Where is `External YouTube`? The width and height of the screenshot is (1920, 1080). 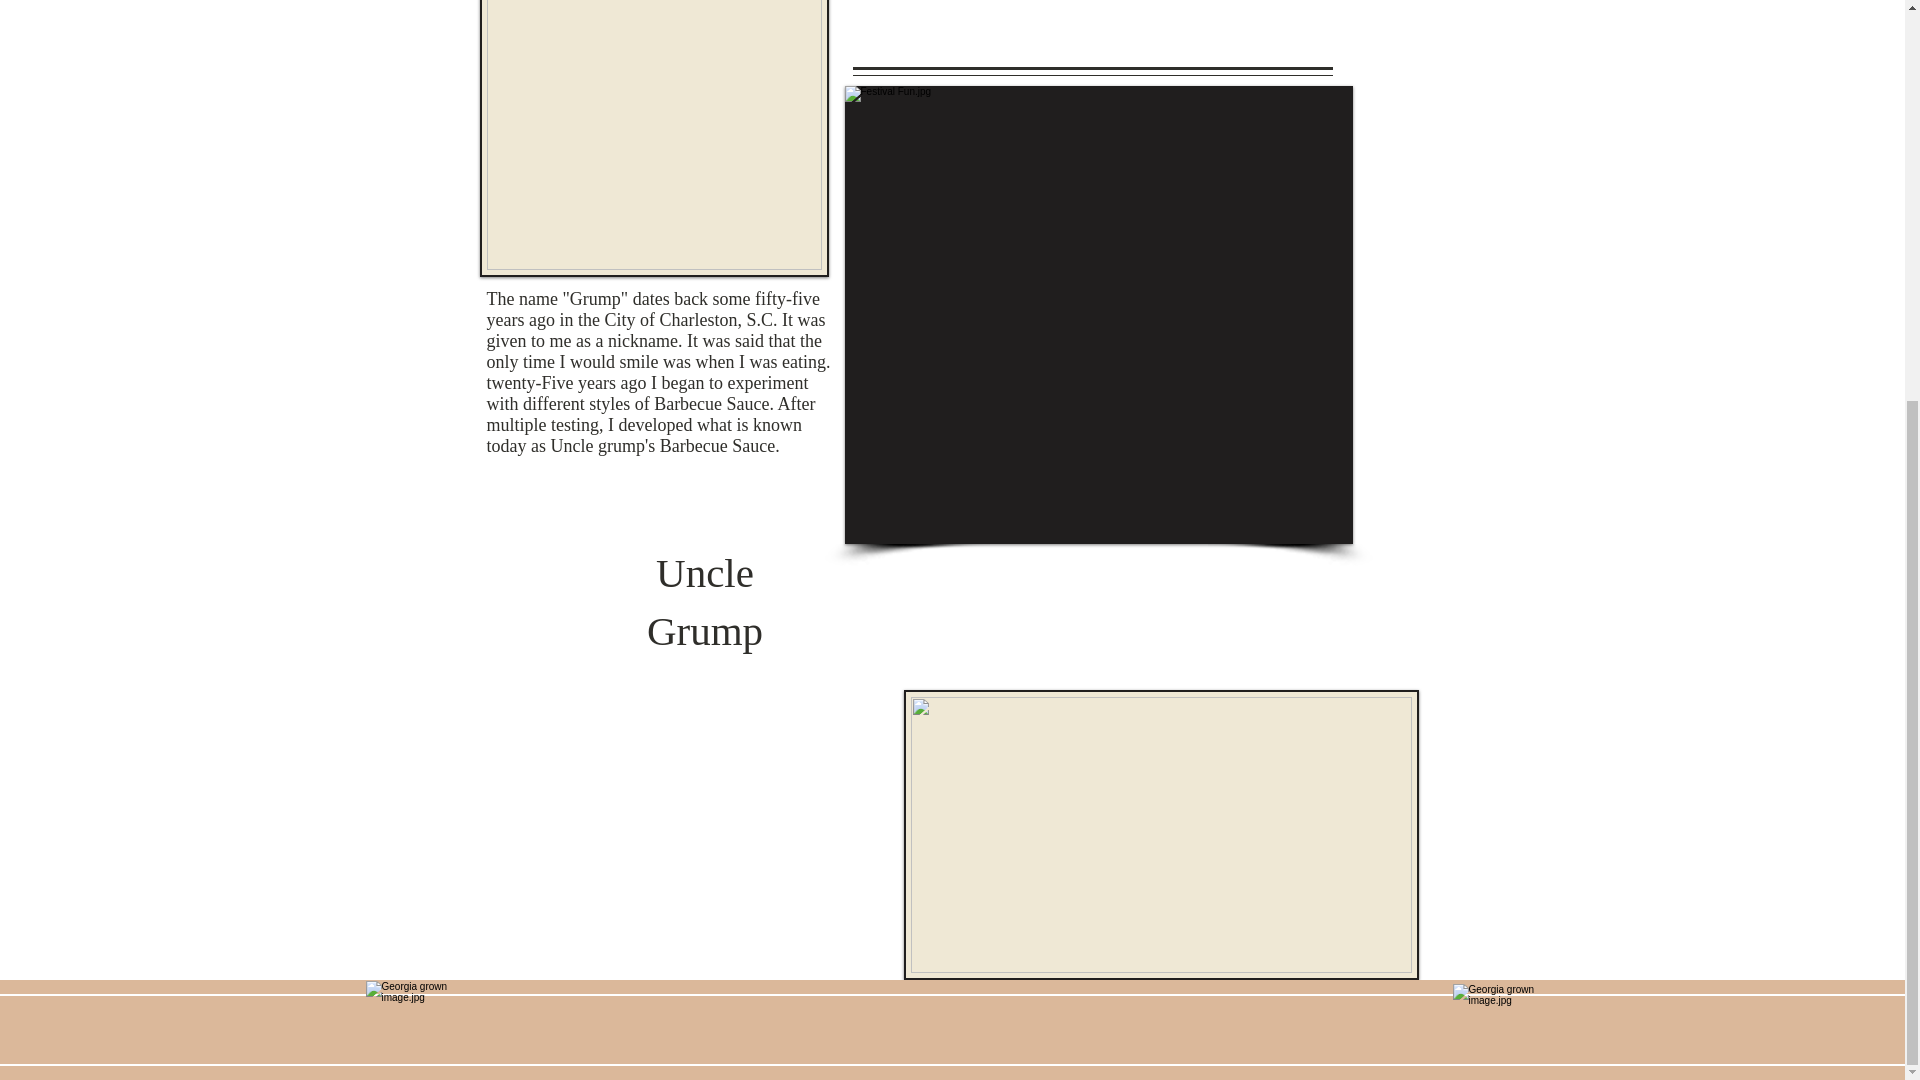 External YouTube is located at coordinates (665, 834).